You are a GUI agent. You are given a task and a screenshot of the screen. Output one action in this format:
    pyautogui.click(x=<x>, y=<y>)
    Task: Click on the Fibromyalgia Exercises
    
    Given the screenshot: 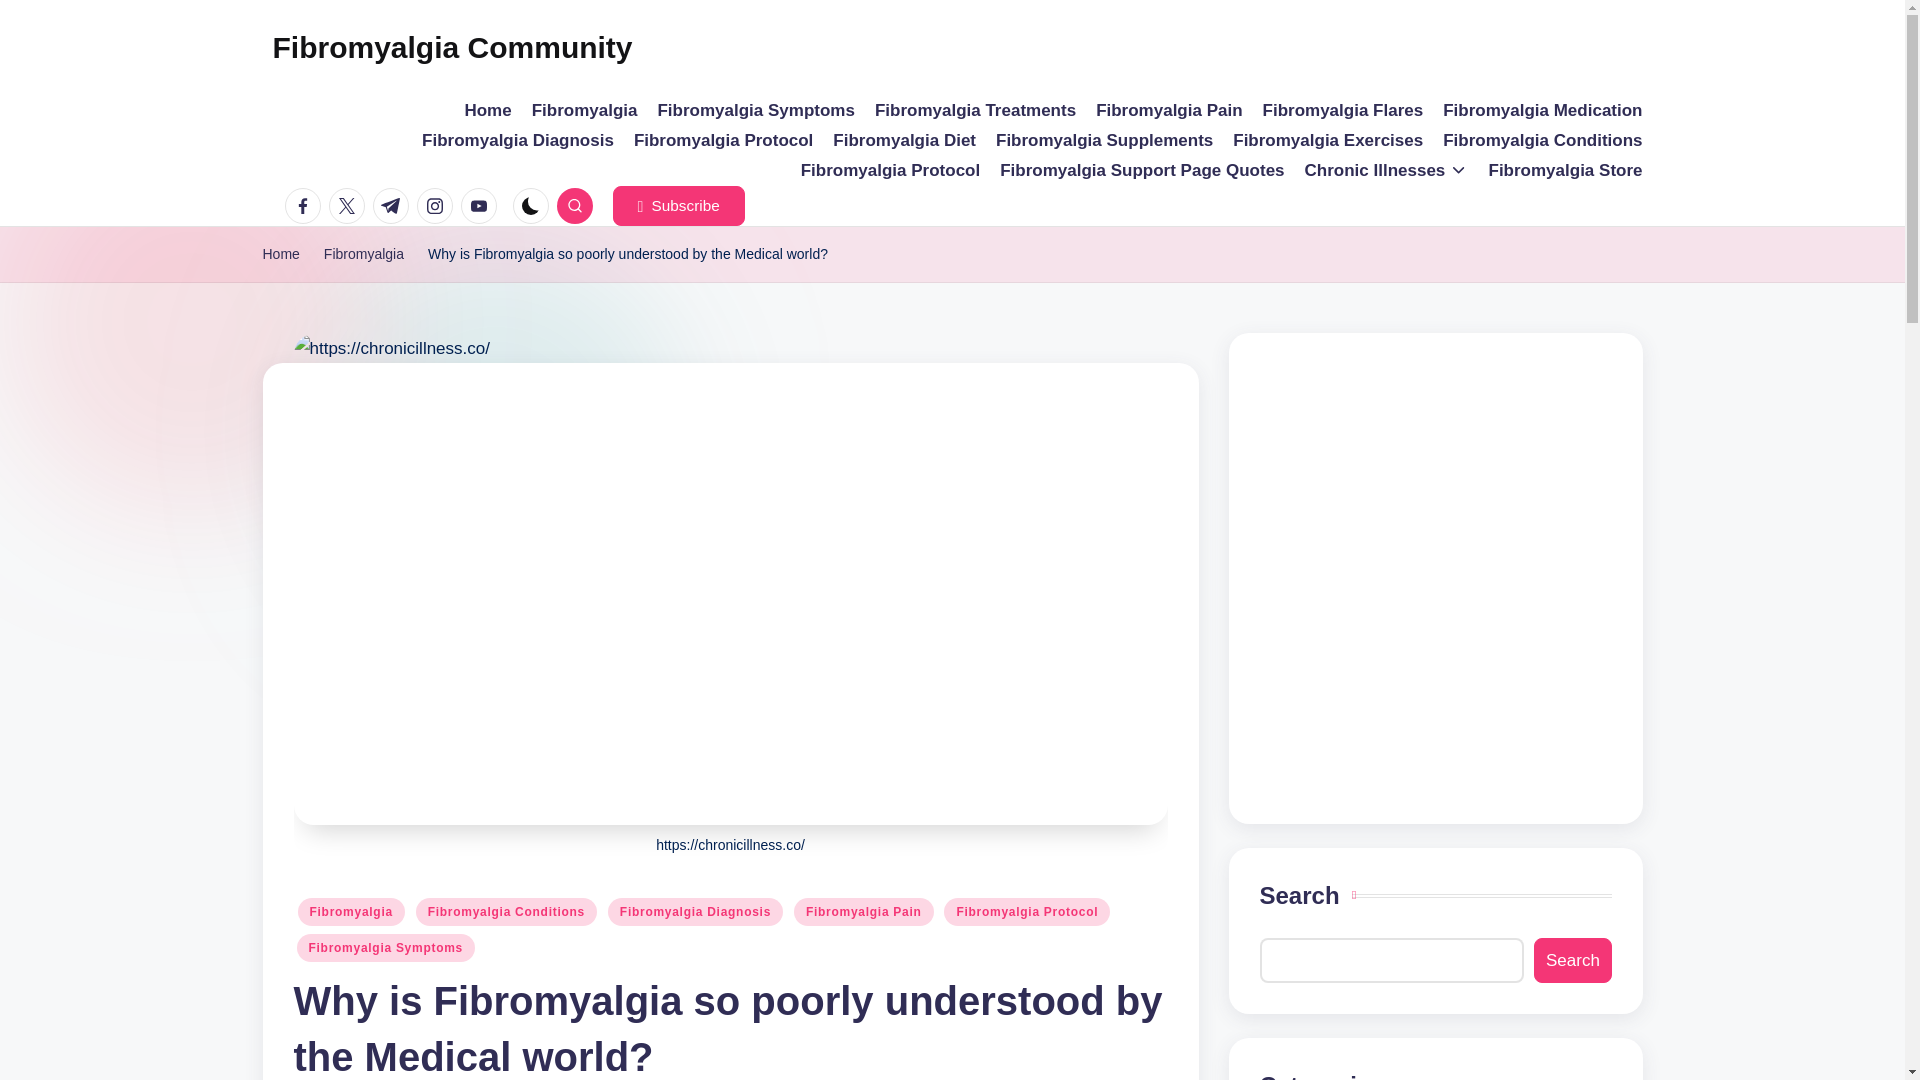 What is the action you would take?
    pyautogui.click(x=1327, y=140)
    